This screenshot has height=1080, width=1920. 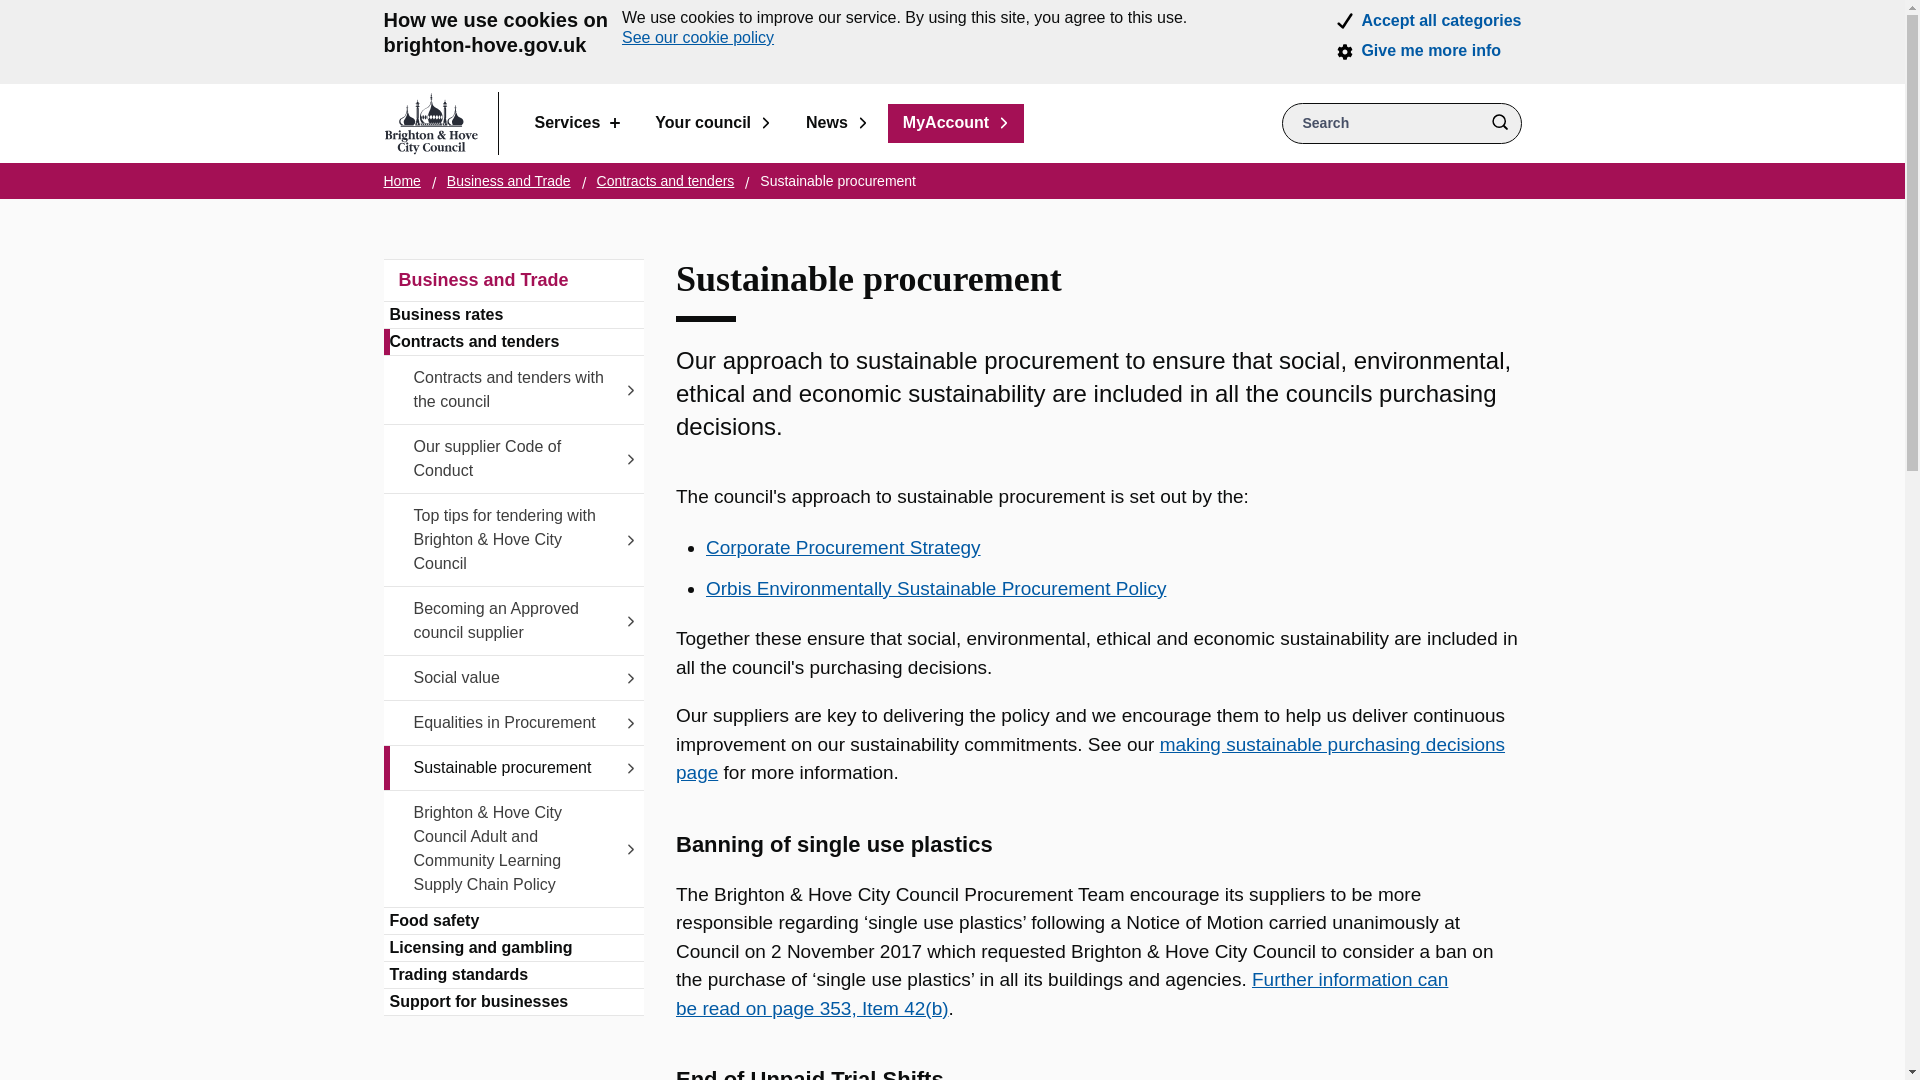 What do you see at coordinates (712, 122) in the screenshot?
I see `Your council` at bounding box center [712, 122].